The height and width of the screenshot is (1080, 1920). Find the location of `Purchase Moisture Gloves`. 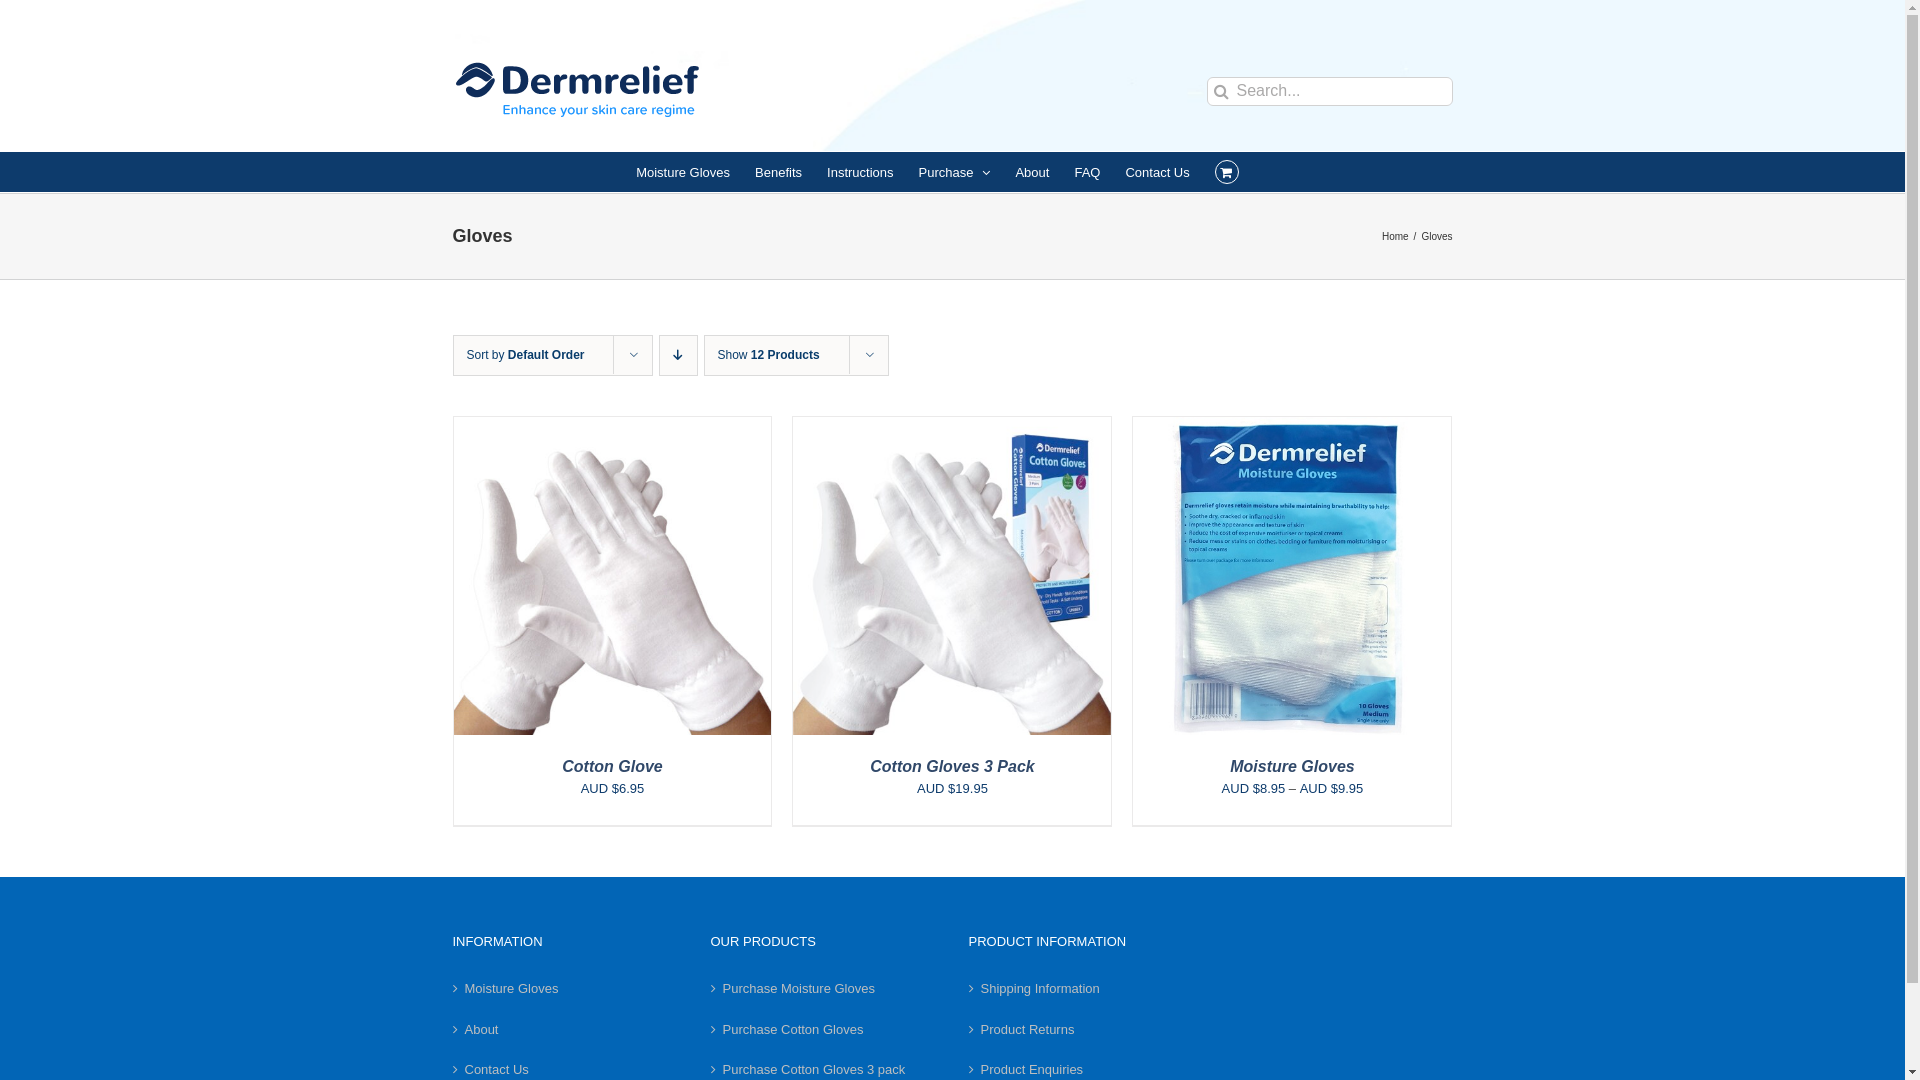

Purchase Moisture Gloves is located at coordinates (824, 989).